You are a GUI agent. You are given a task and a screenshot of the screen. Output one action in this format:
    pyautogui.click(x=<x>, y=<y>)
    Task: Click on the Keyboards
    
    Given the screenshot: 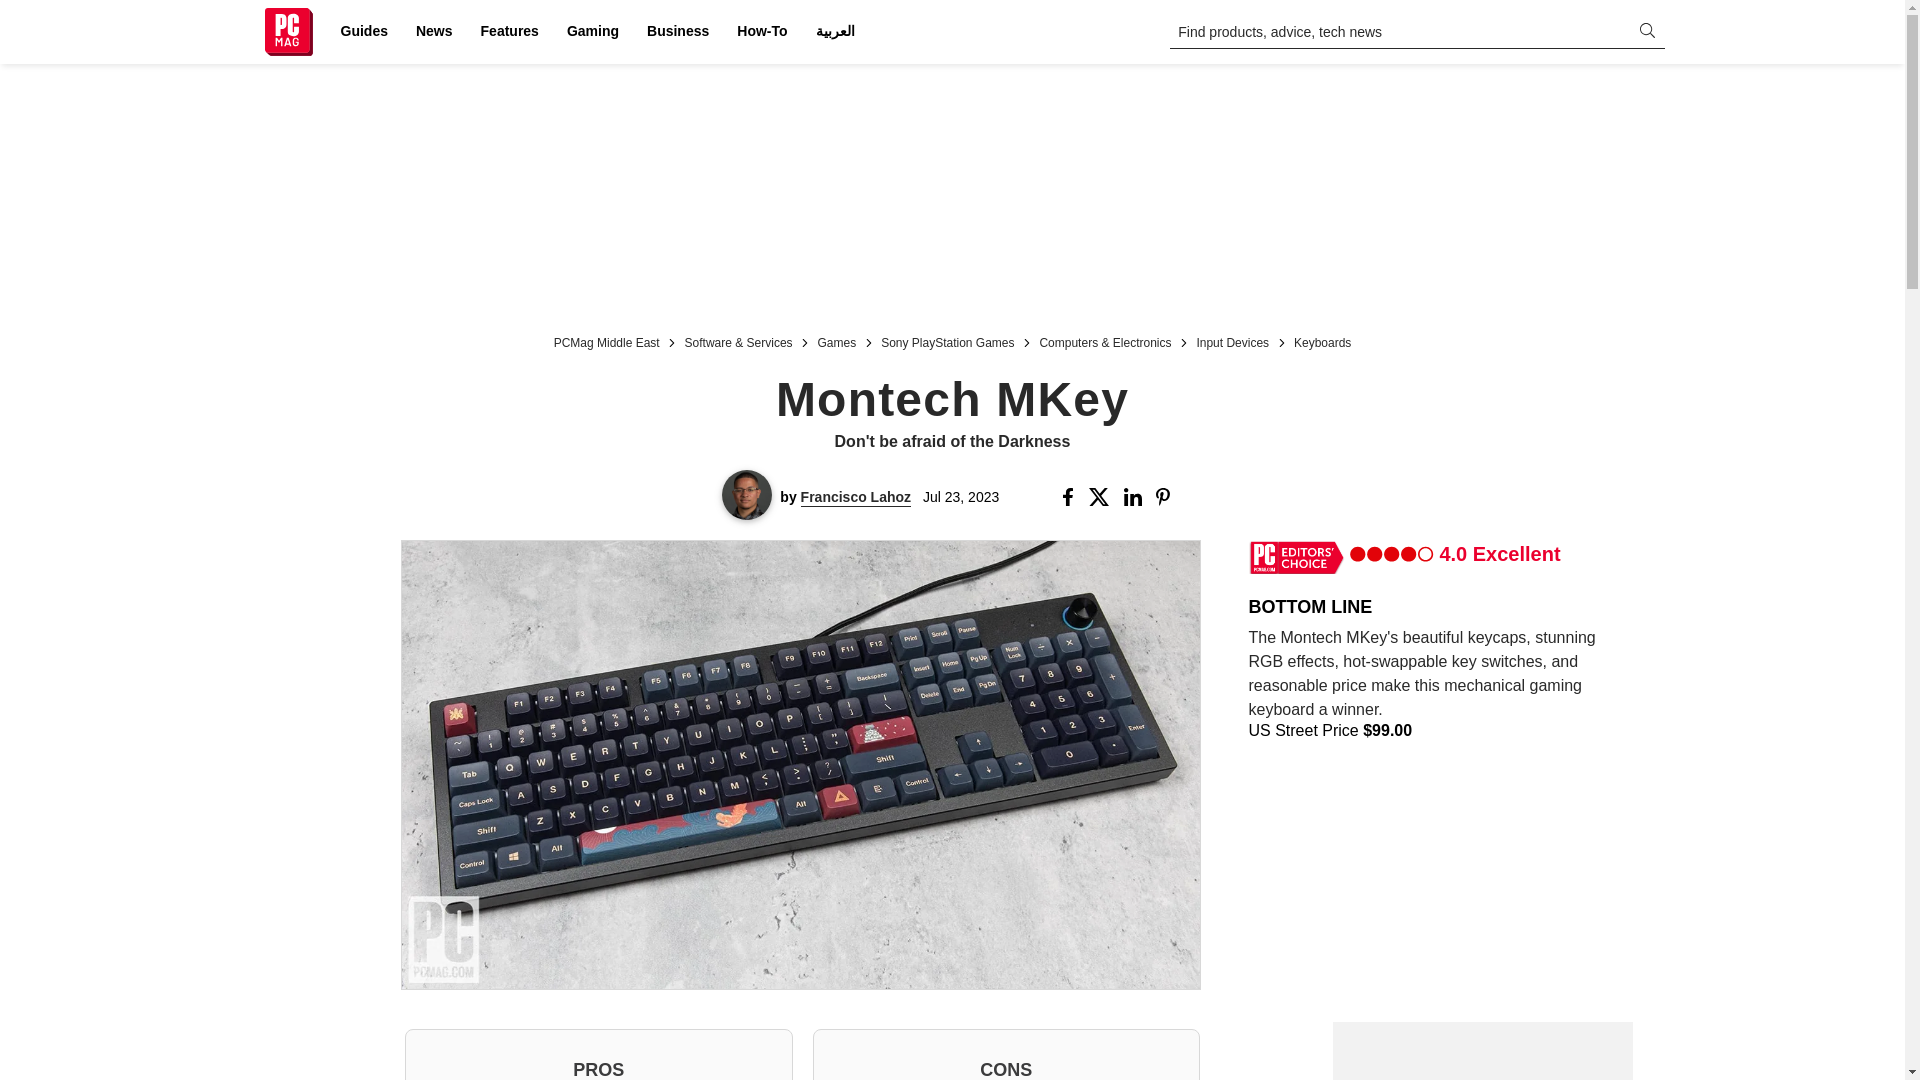 What is the action you would take?
    pyautogui.click(x=1322, y=340)
    